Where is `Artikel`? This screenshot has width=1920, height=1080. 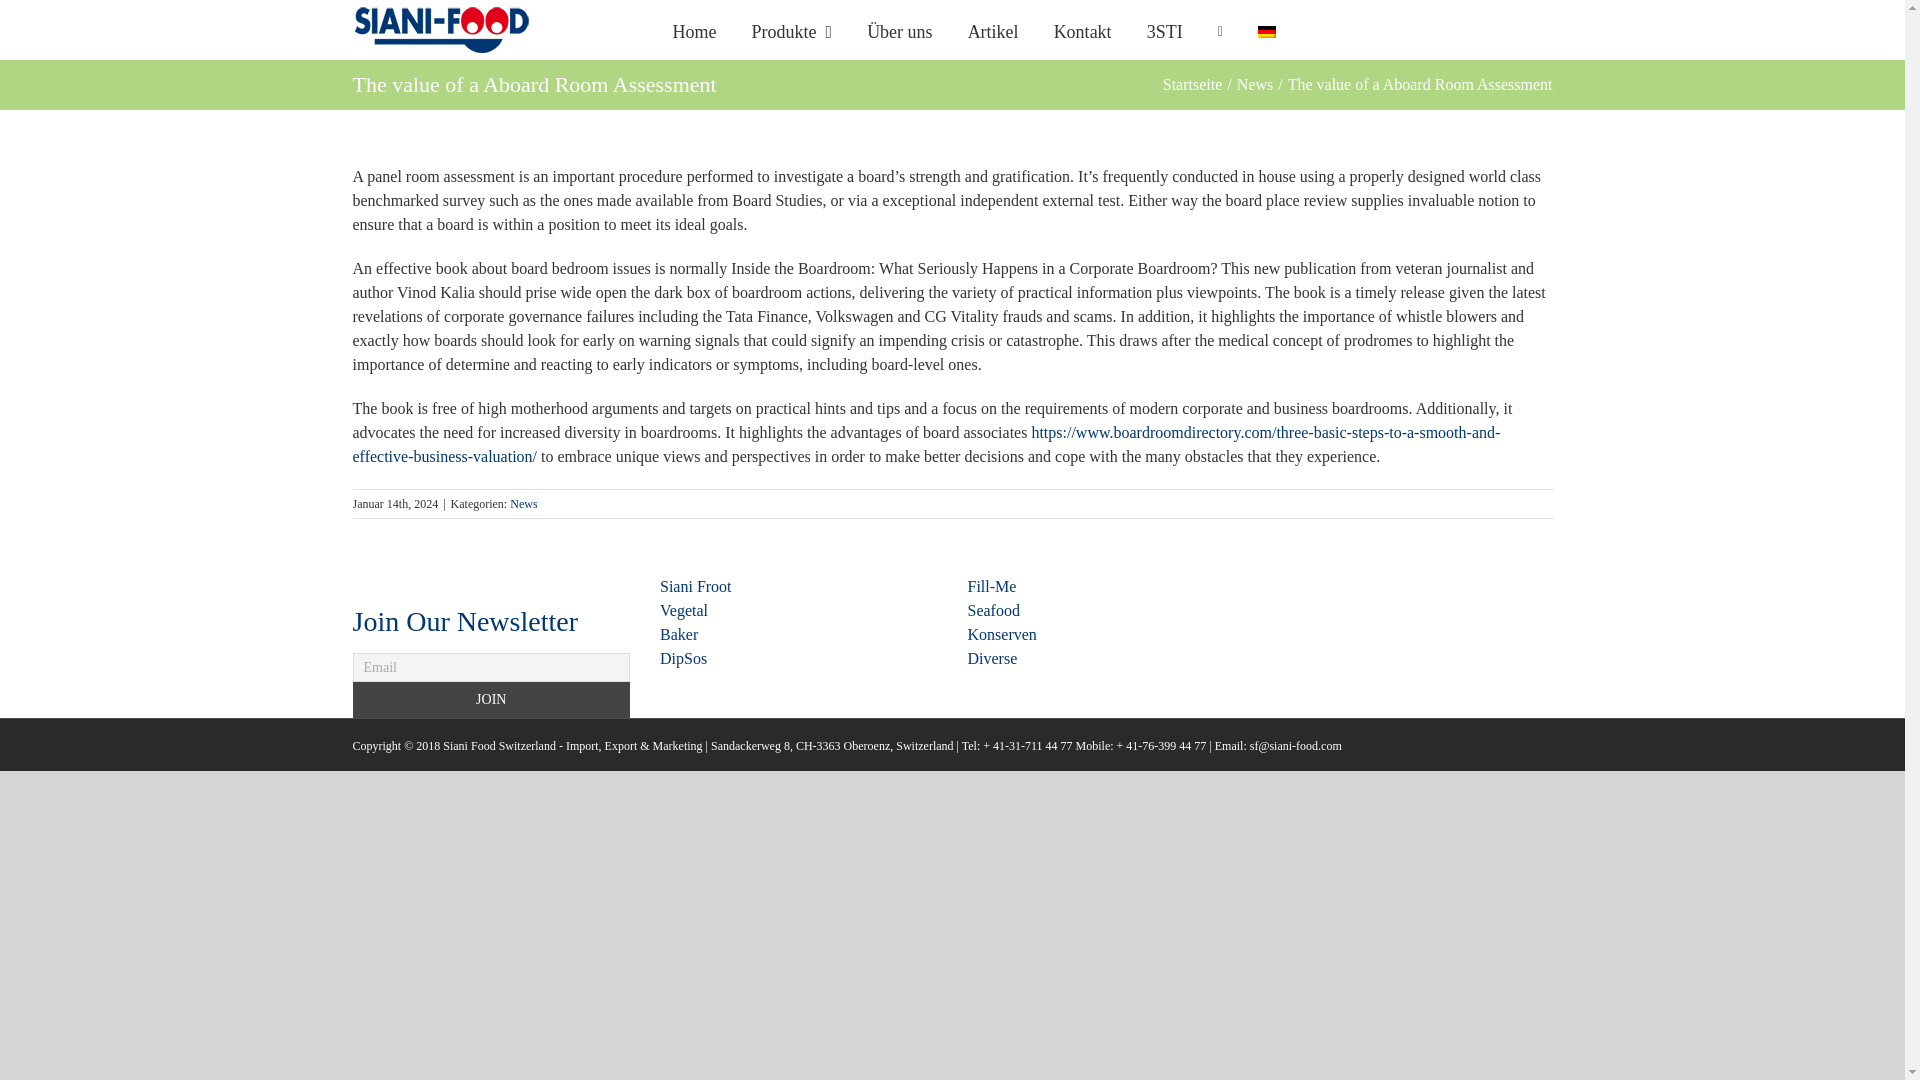
Artikel is located at coordinates (993, 30).